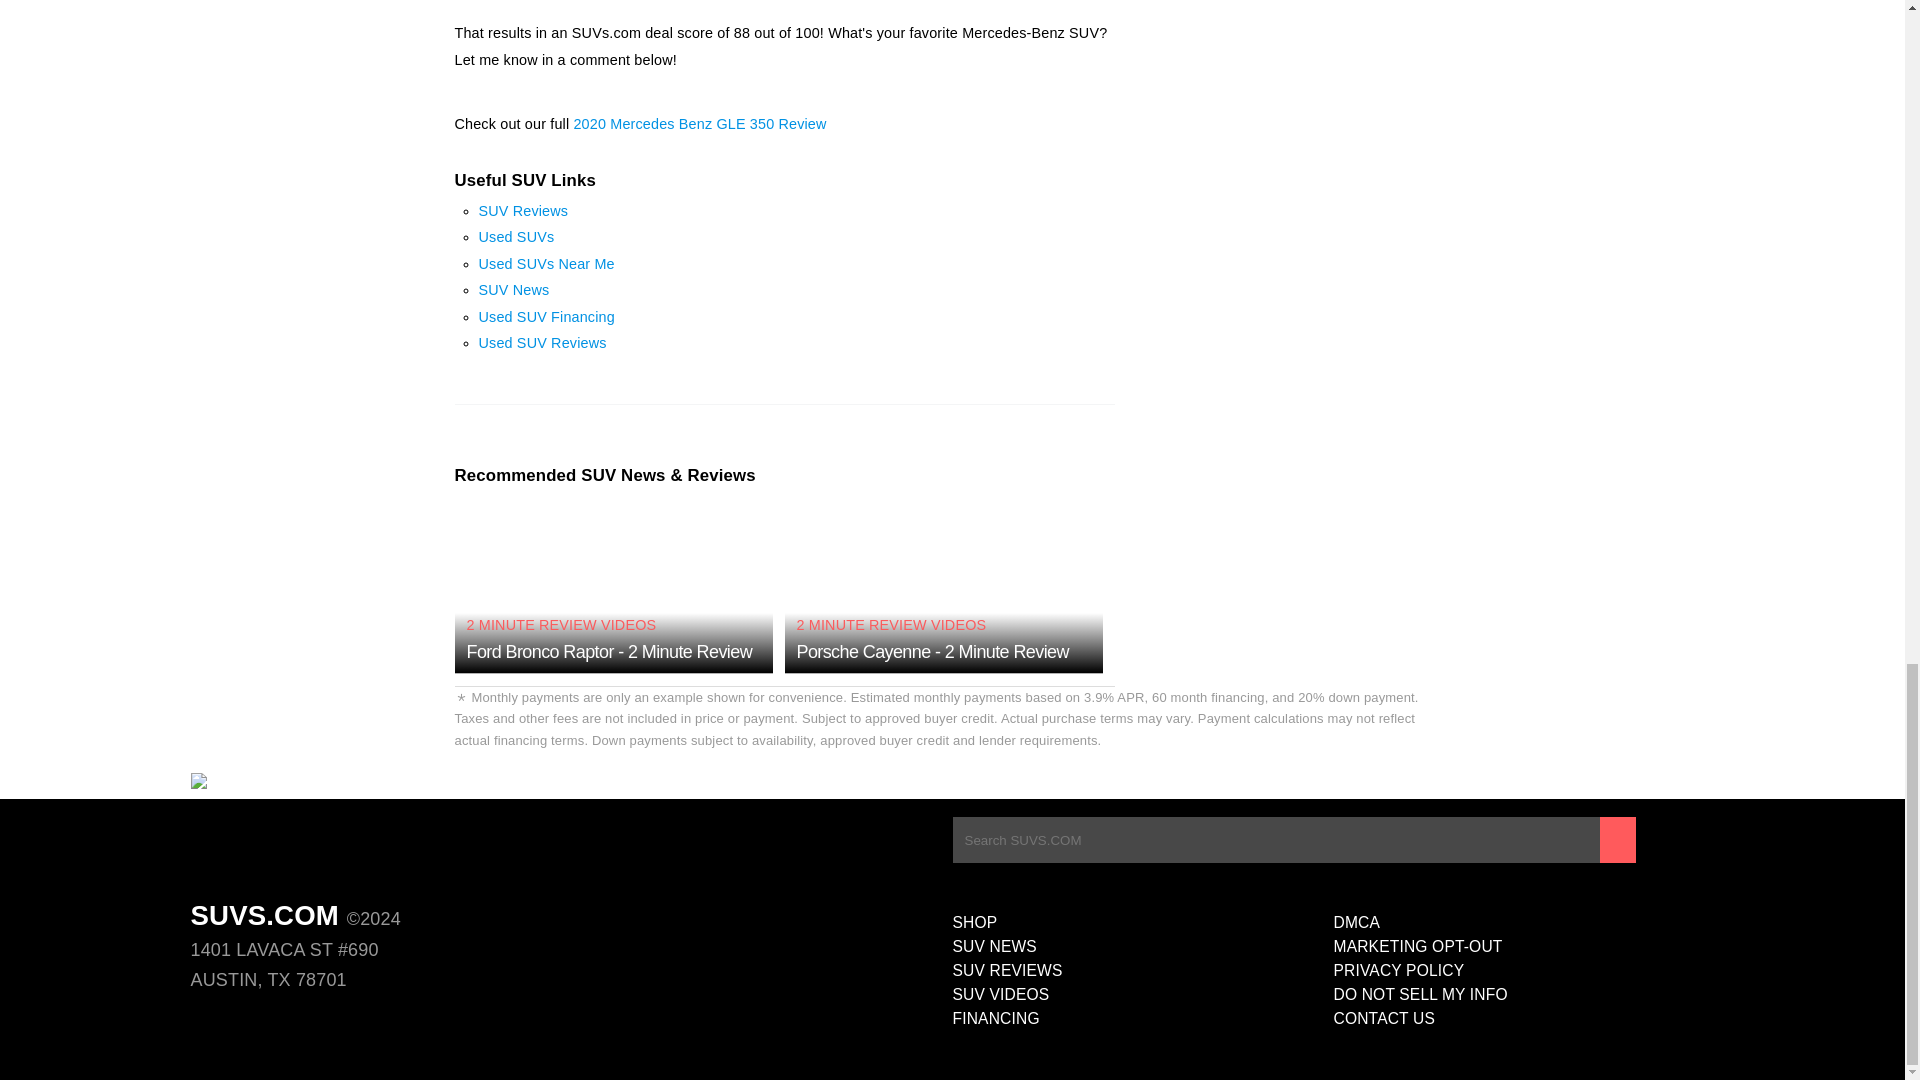 This screenshot has width=1920, height=1080. I want to click on CONTACT US, so click(1524, 1018).